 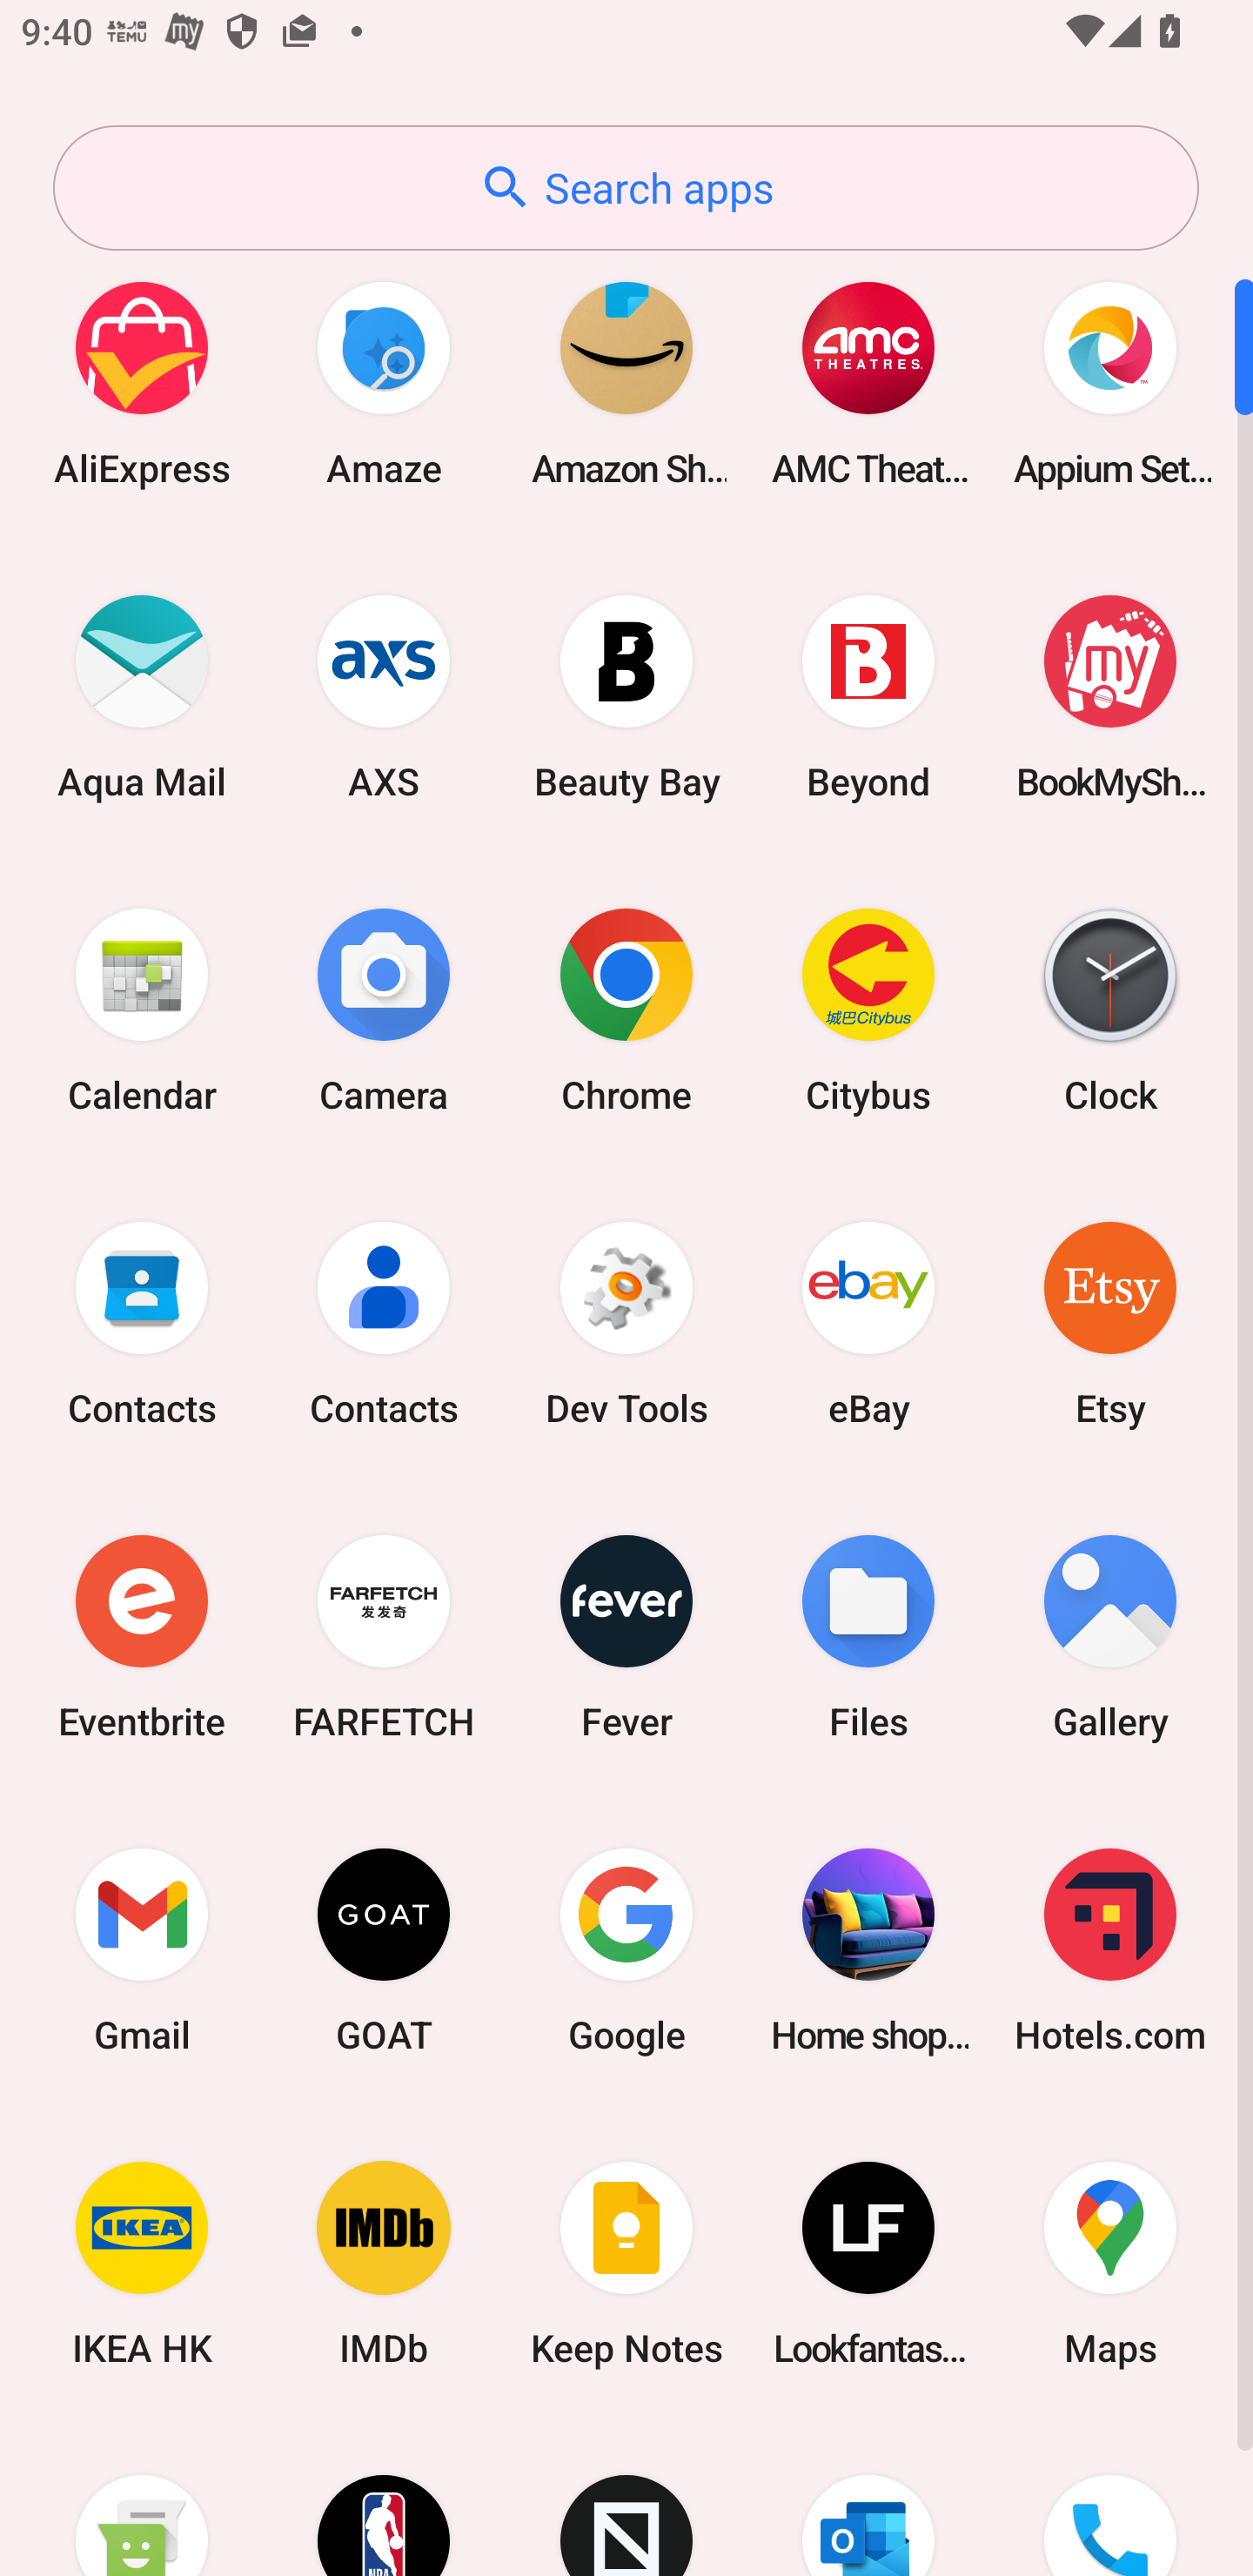 What do you see at coordinates (384, 1949) in the screenshot?
I see `GOAT` at bounding box center [384, 1949].